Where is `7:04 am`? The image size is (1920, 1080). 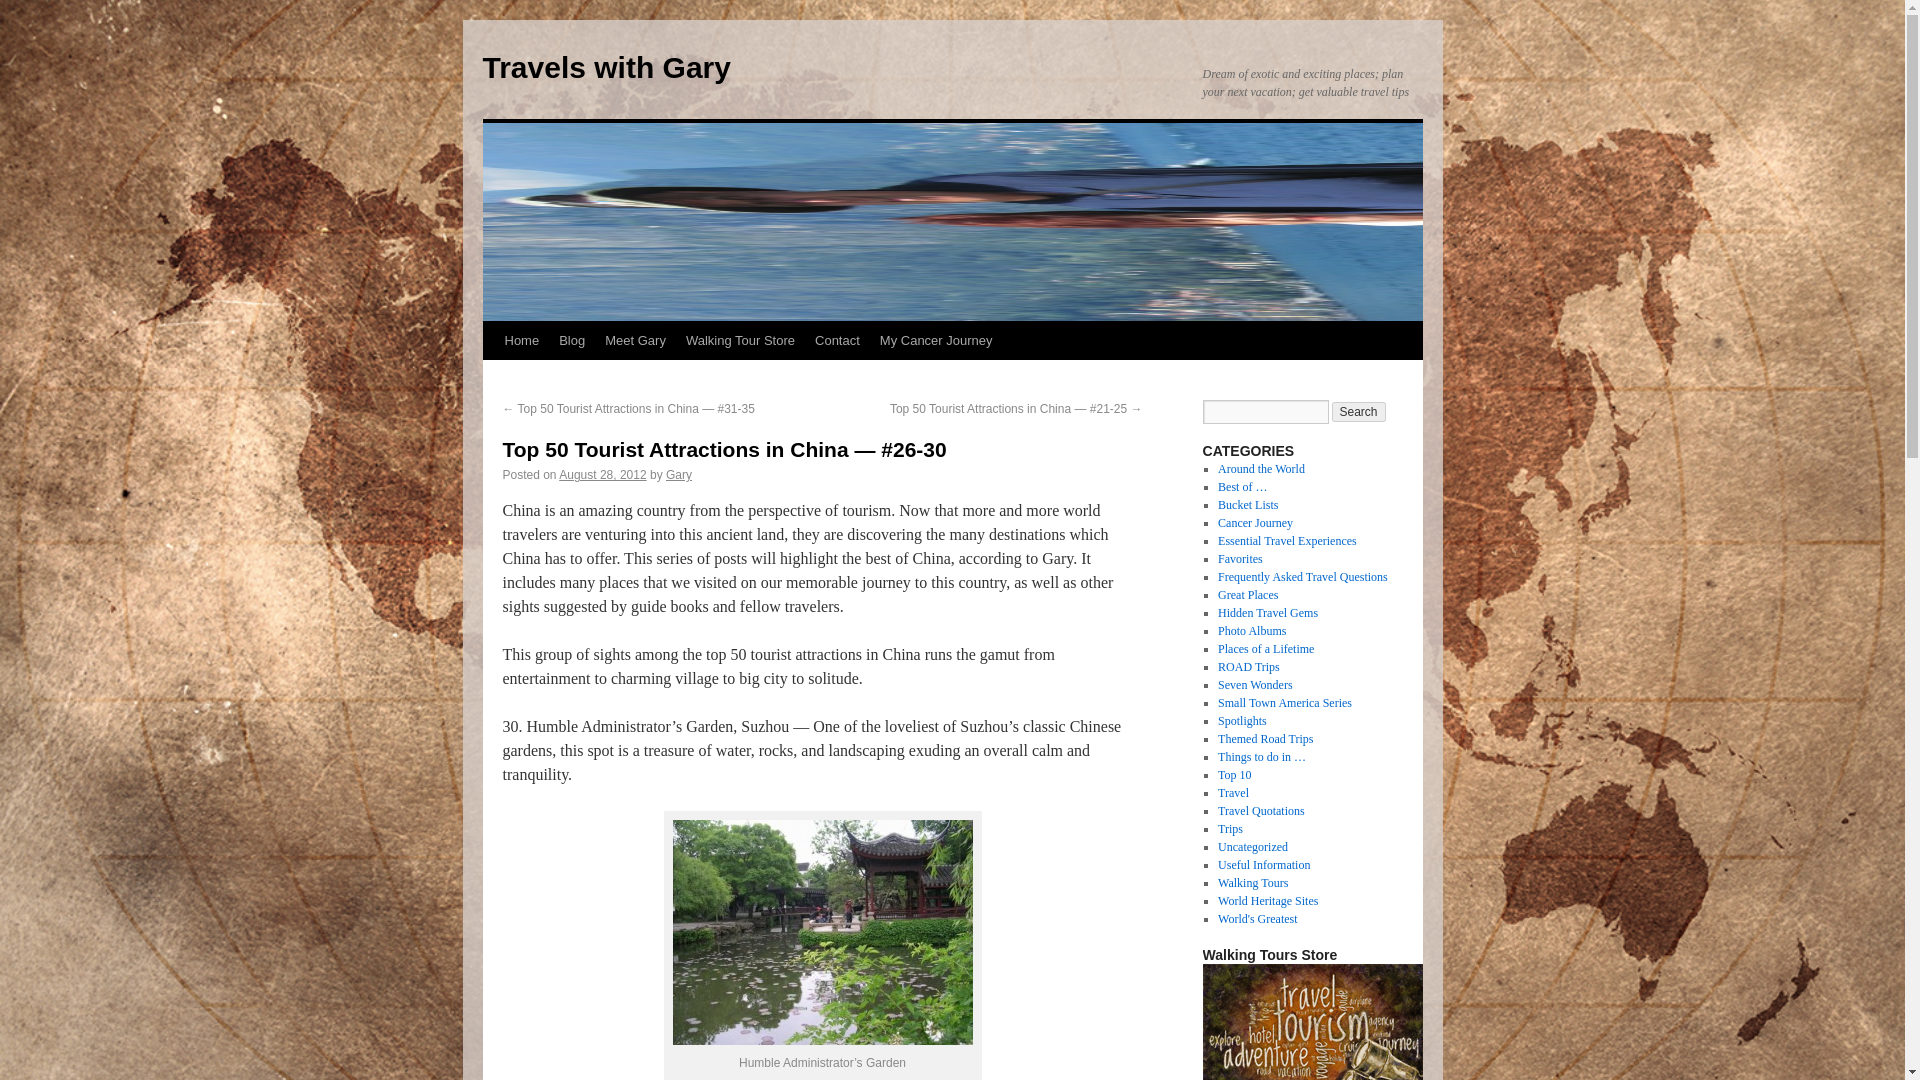
7:04 am is located at coordinates (602, 474).